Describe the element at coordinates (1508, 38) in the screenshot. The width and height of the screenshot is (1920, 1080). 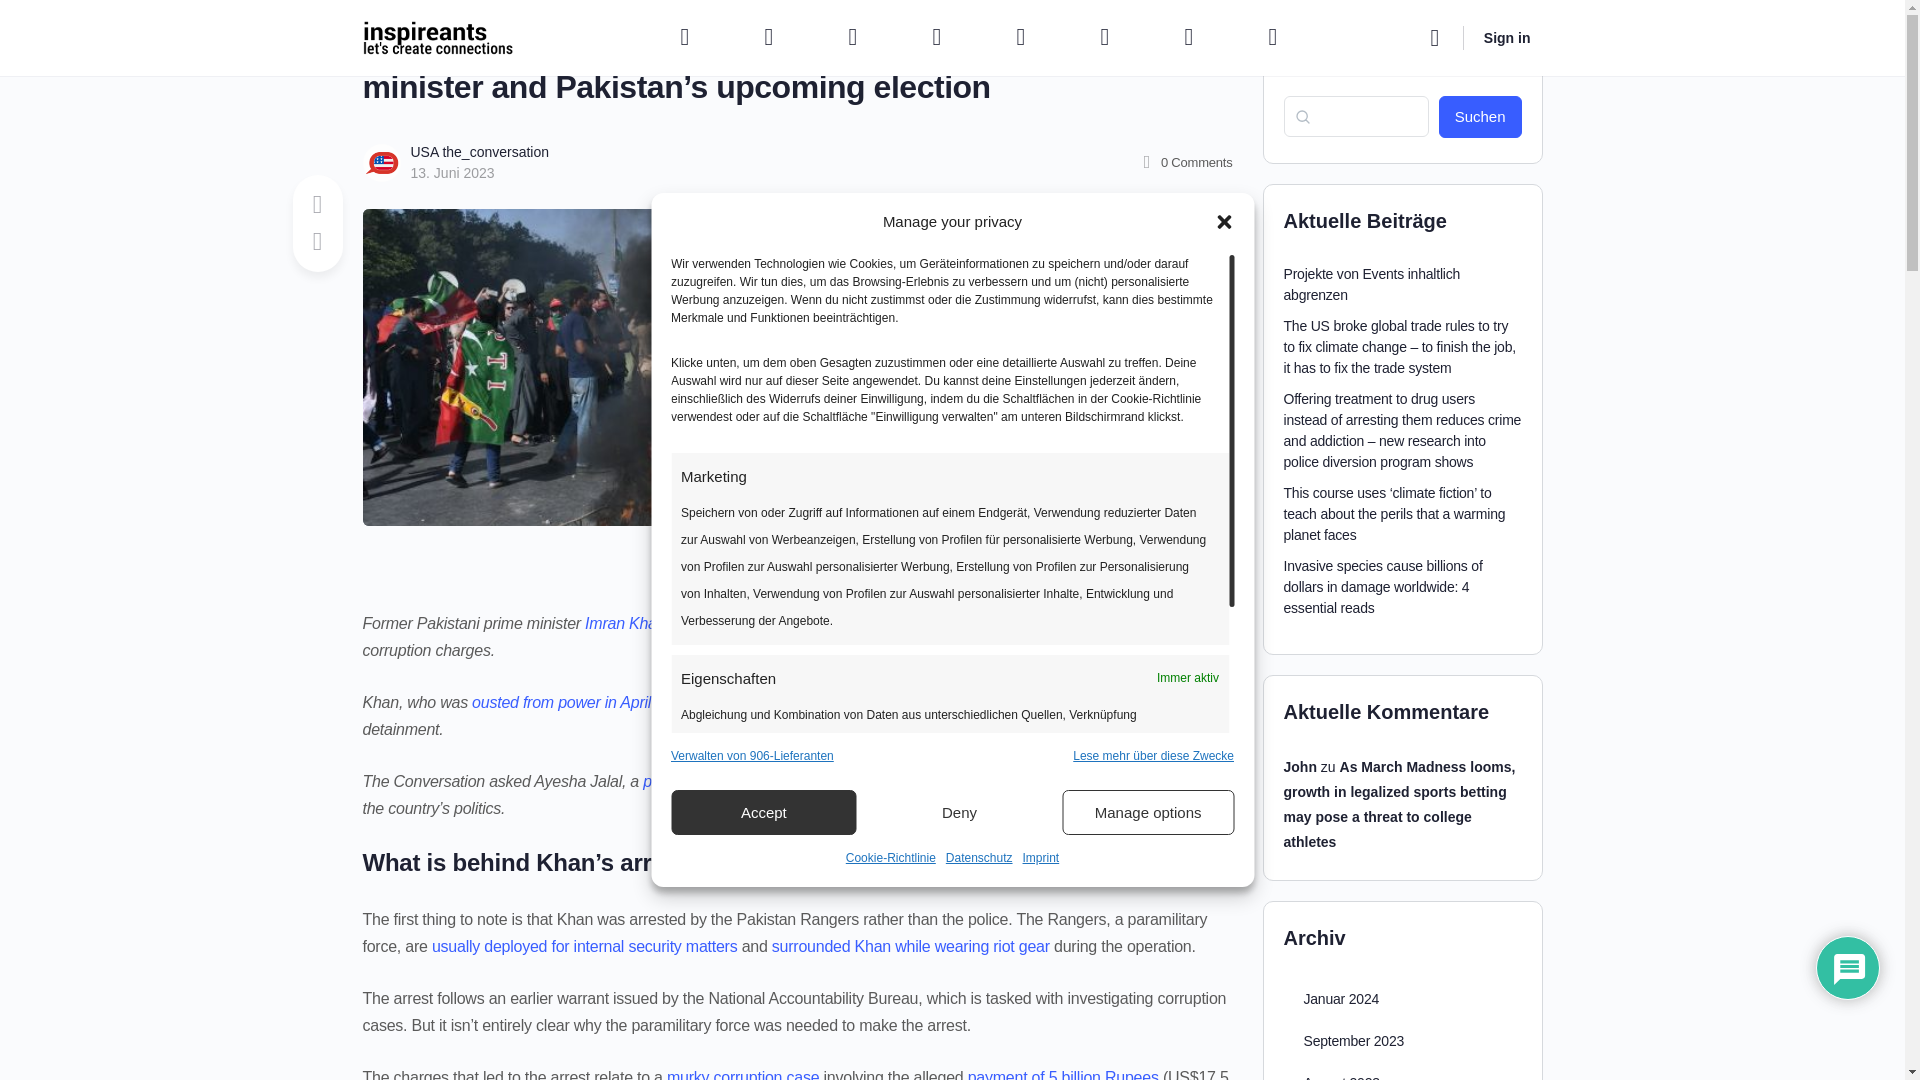
I see `Sign in` at that location.